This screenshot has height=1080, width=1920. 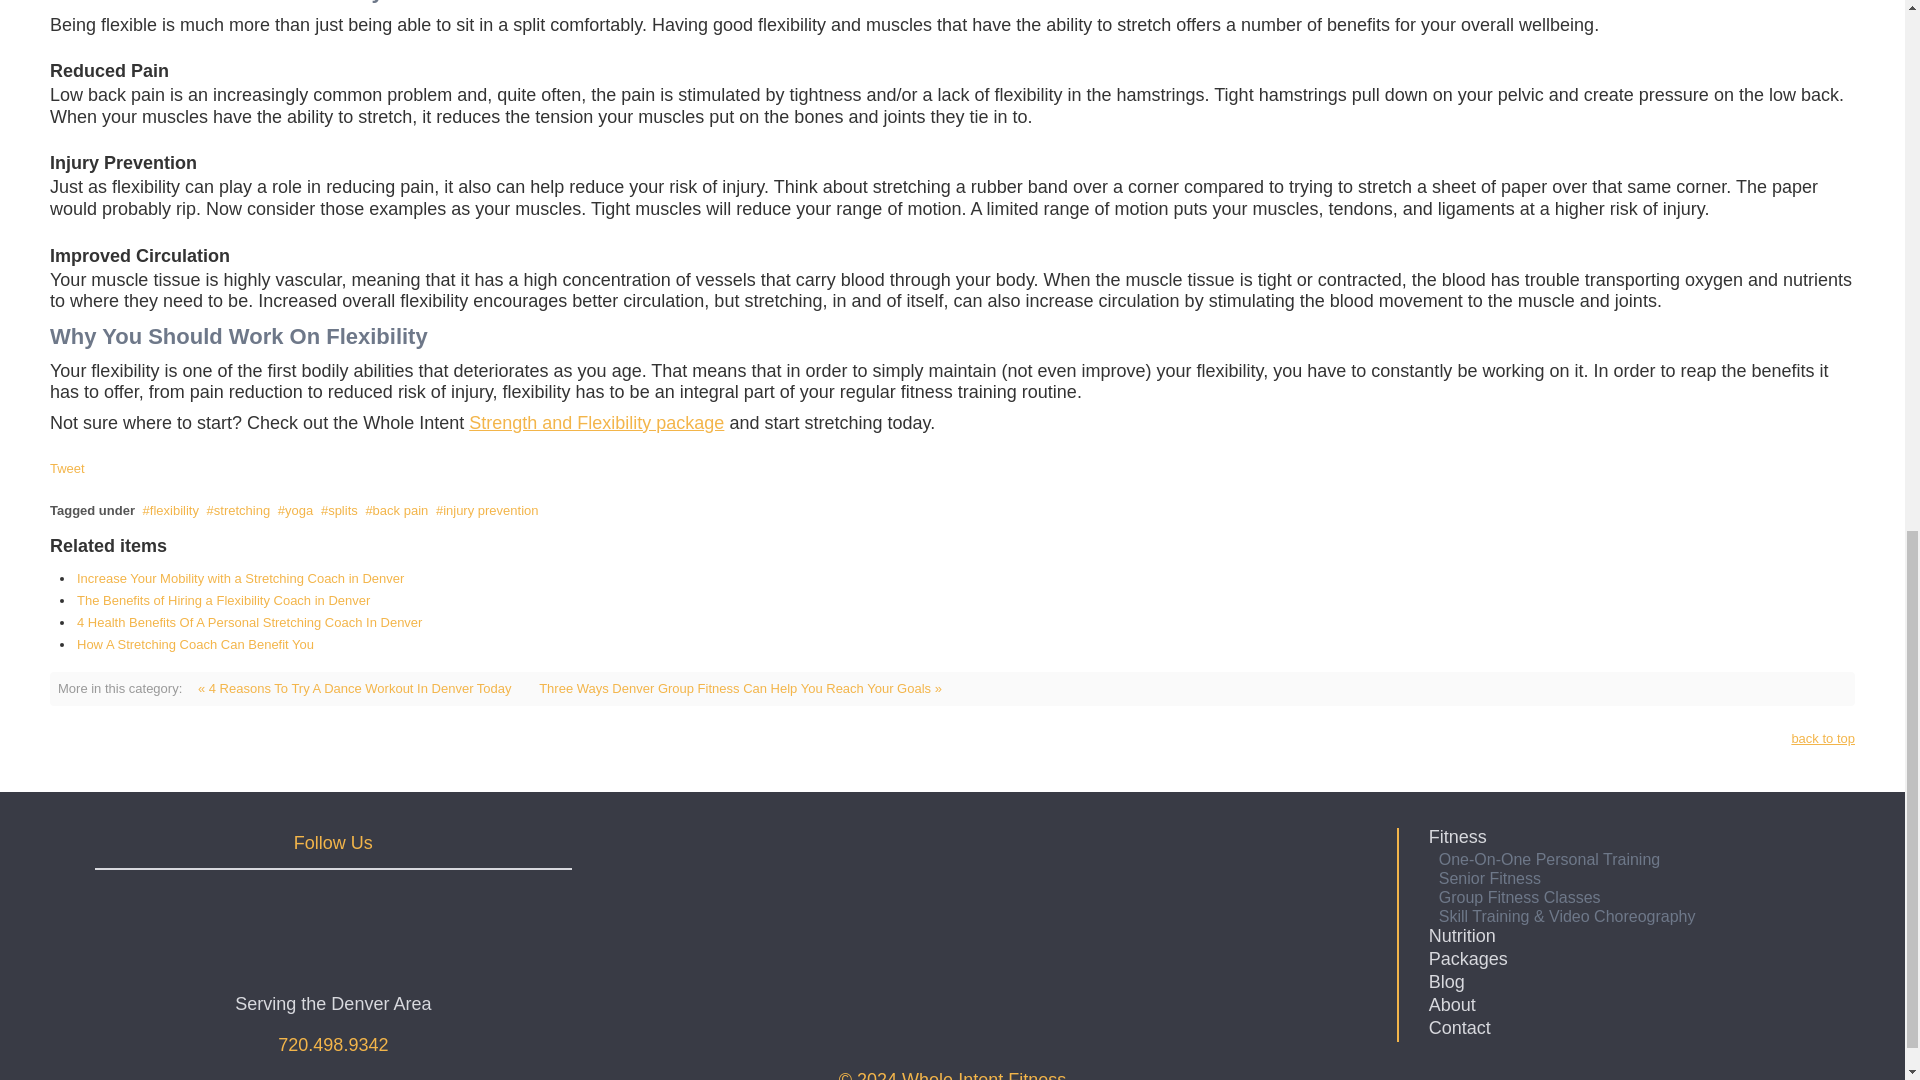 What do you see at coordinates (338, 510) in the screenshot?
I see `splits` at bounding box center [338, 510].